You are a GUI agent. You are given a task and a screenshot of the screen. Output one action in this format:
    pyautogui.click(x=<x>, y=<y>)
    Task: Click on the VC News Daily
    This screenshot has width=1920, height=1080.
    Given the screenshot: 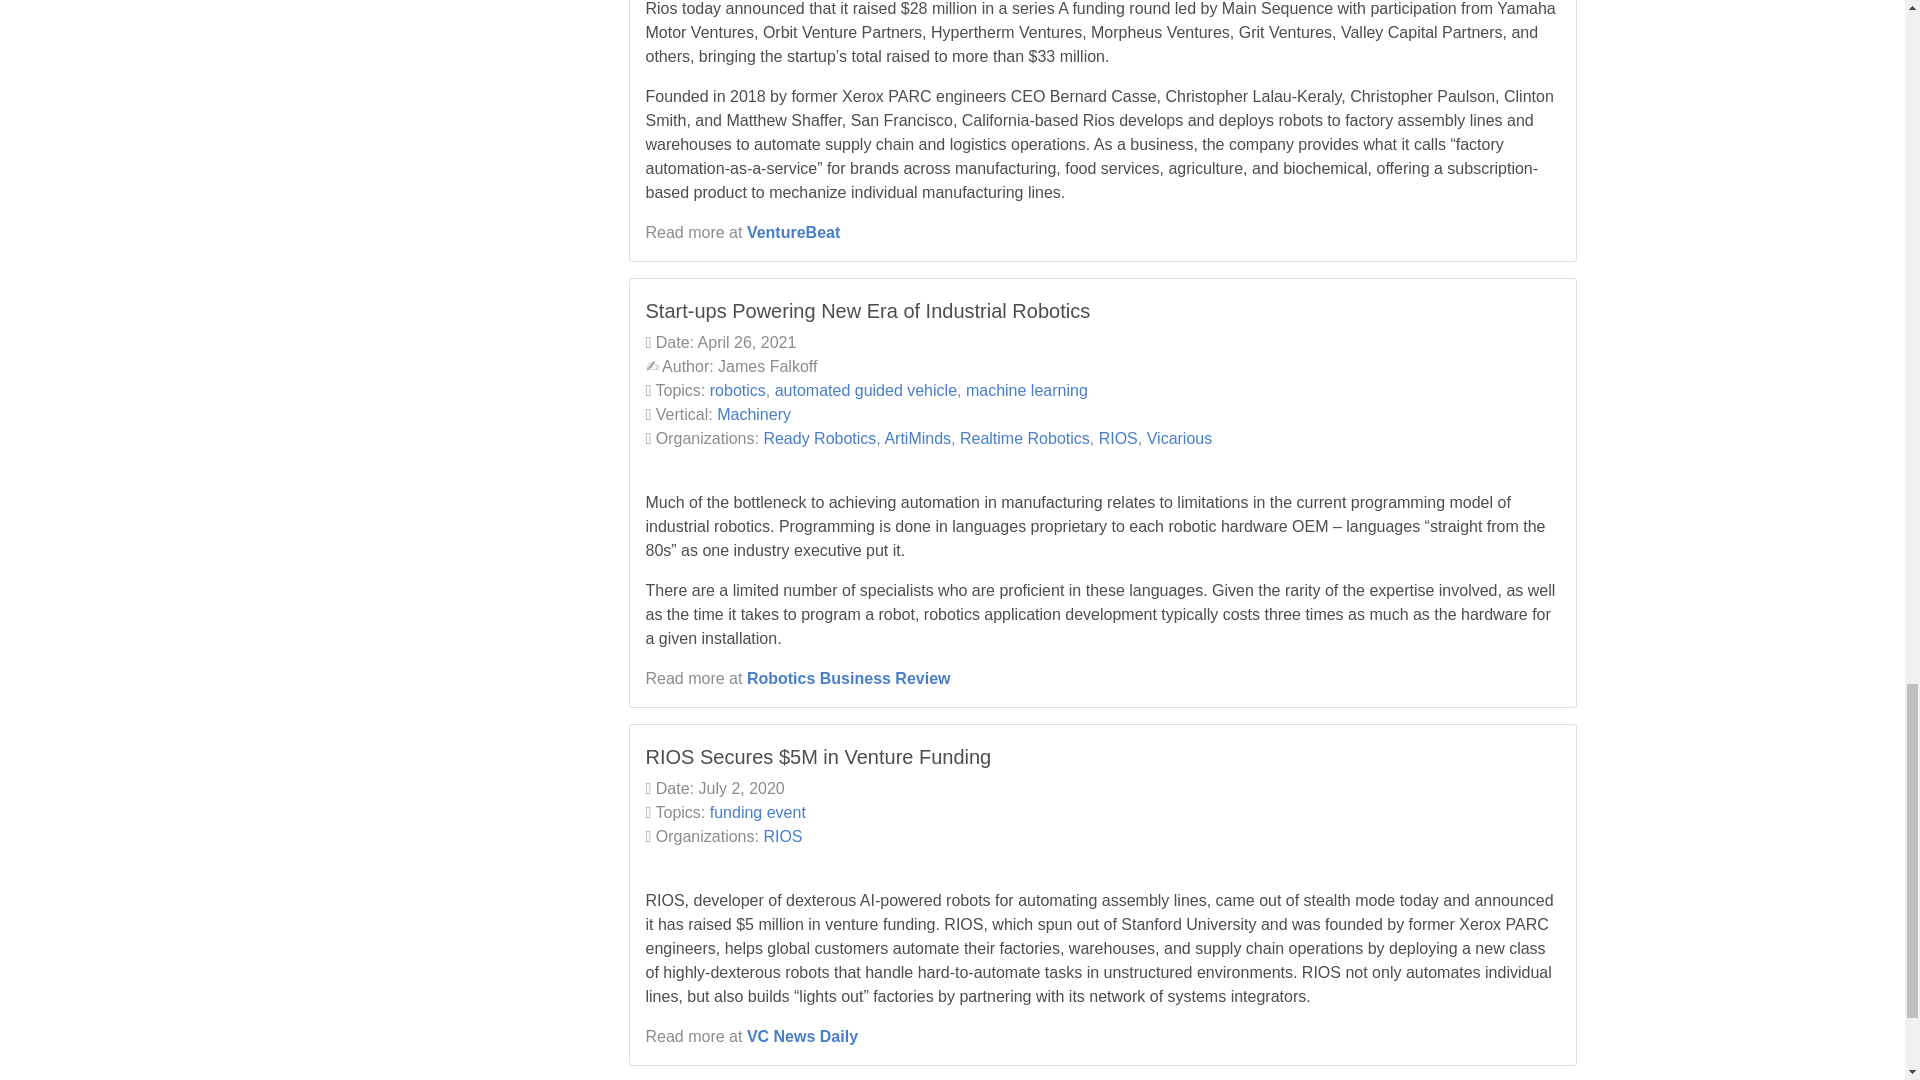 What is the action you would take?
    pyautogui.click(x=802, y=1036)
    